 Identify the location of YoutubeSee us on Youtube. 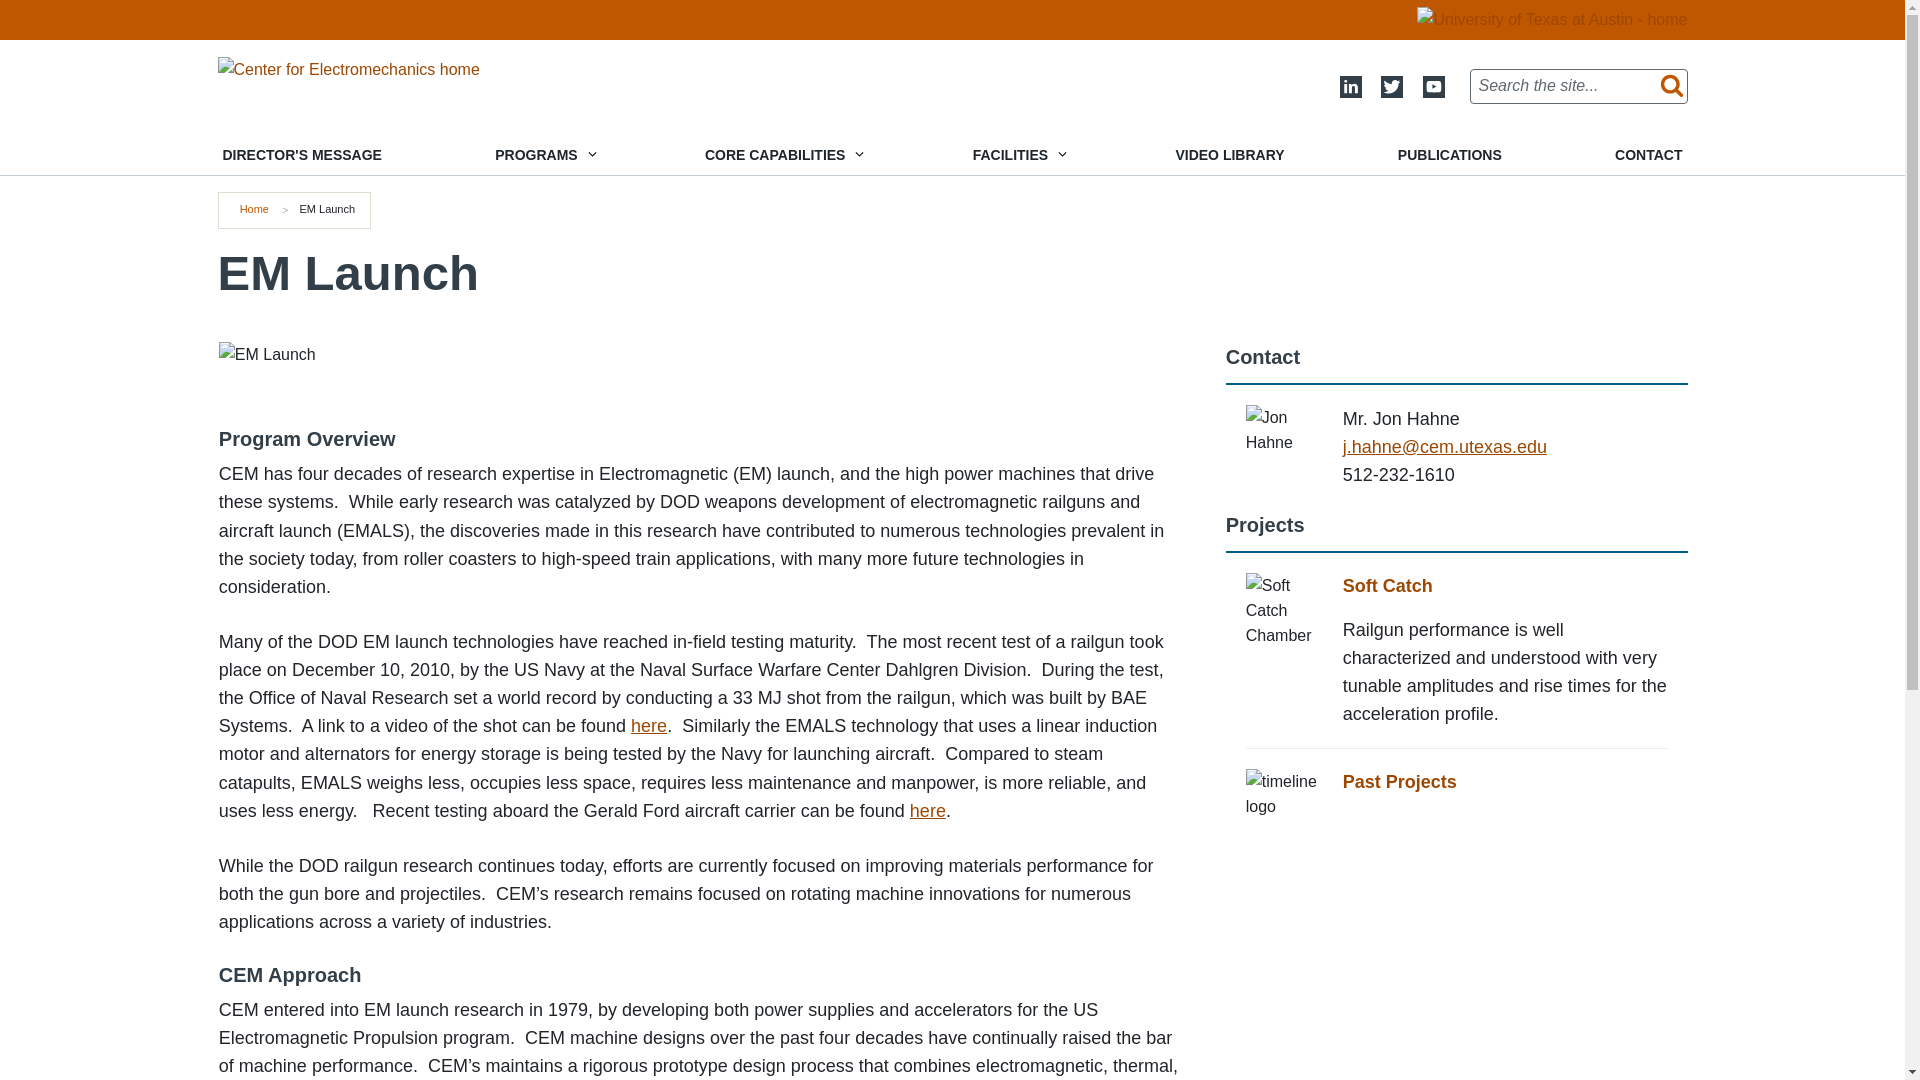
(1432, 86).